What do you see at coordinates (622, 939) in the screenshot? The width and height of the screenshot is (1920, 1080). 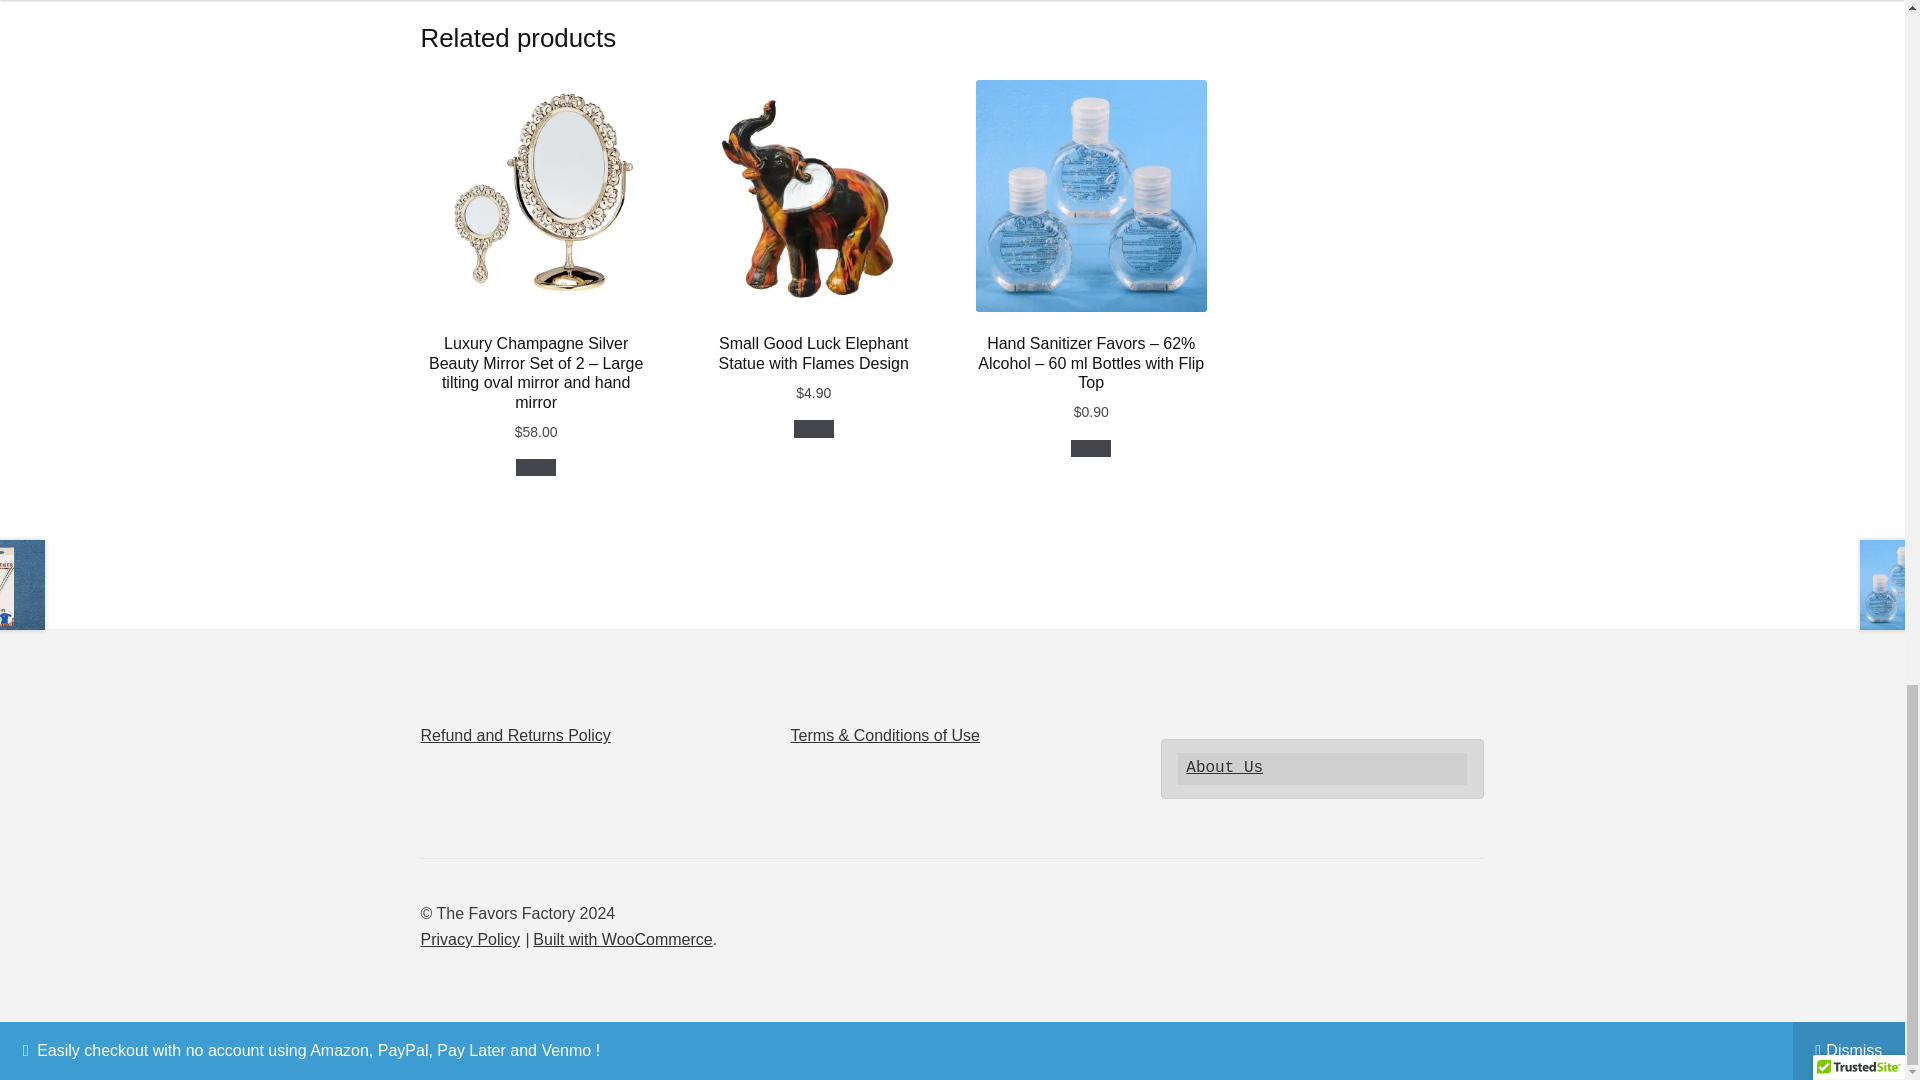 I see `WooCommerce - The Best eCommerce Platform for WordPress` at bounding box center [622, 939].